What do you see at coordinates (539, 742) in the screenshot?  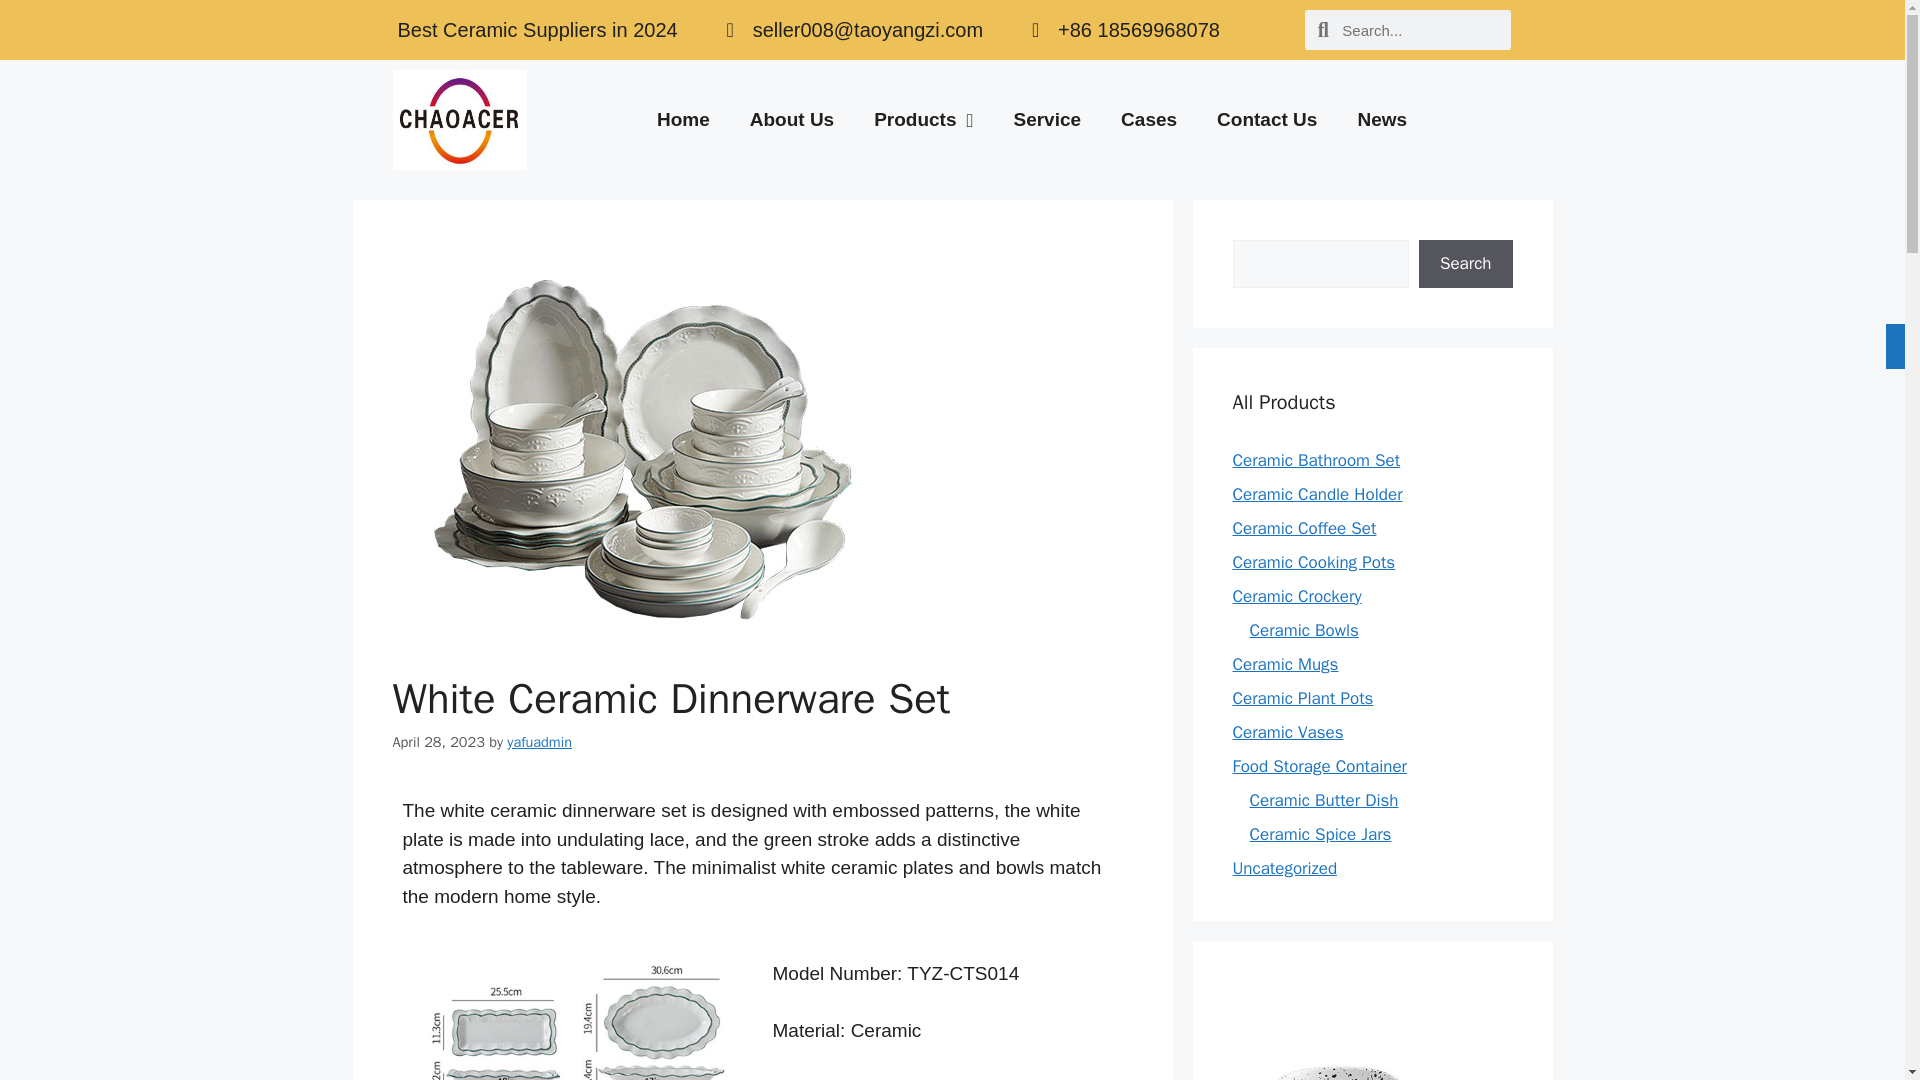 I see `View all posts by yafuadmin` at bounding box center [539, 742].